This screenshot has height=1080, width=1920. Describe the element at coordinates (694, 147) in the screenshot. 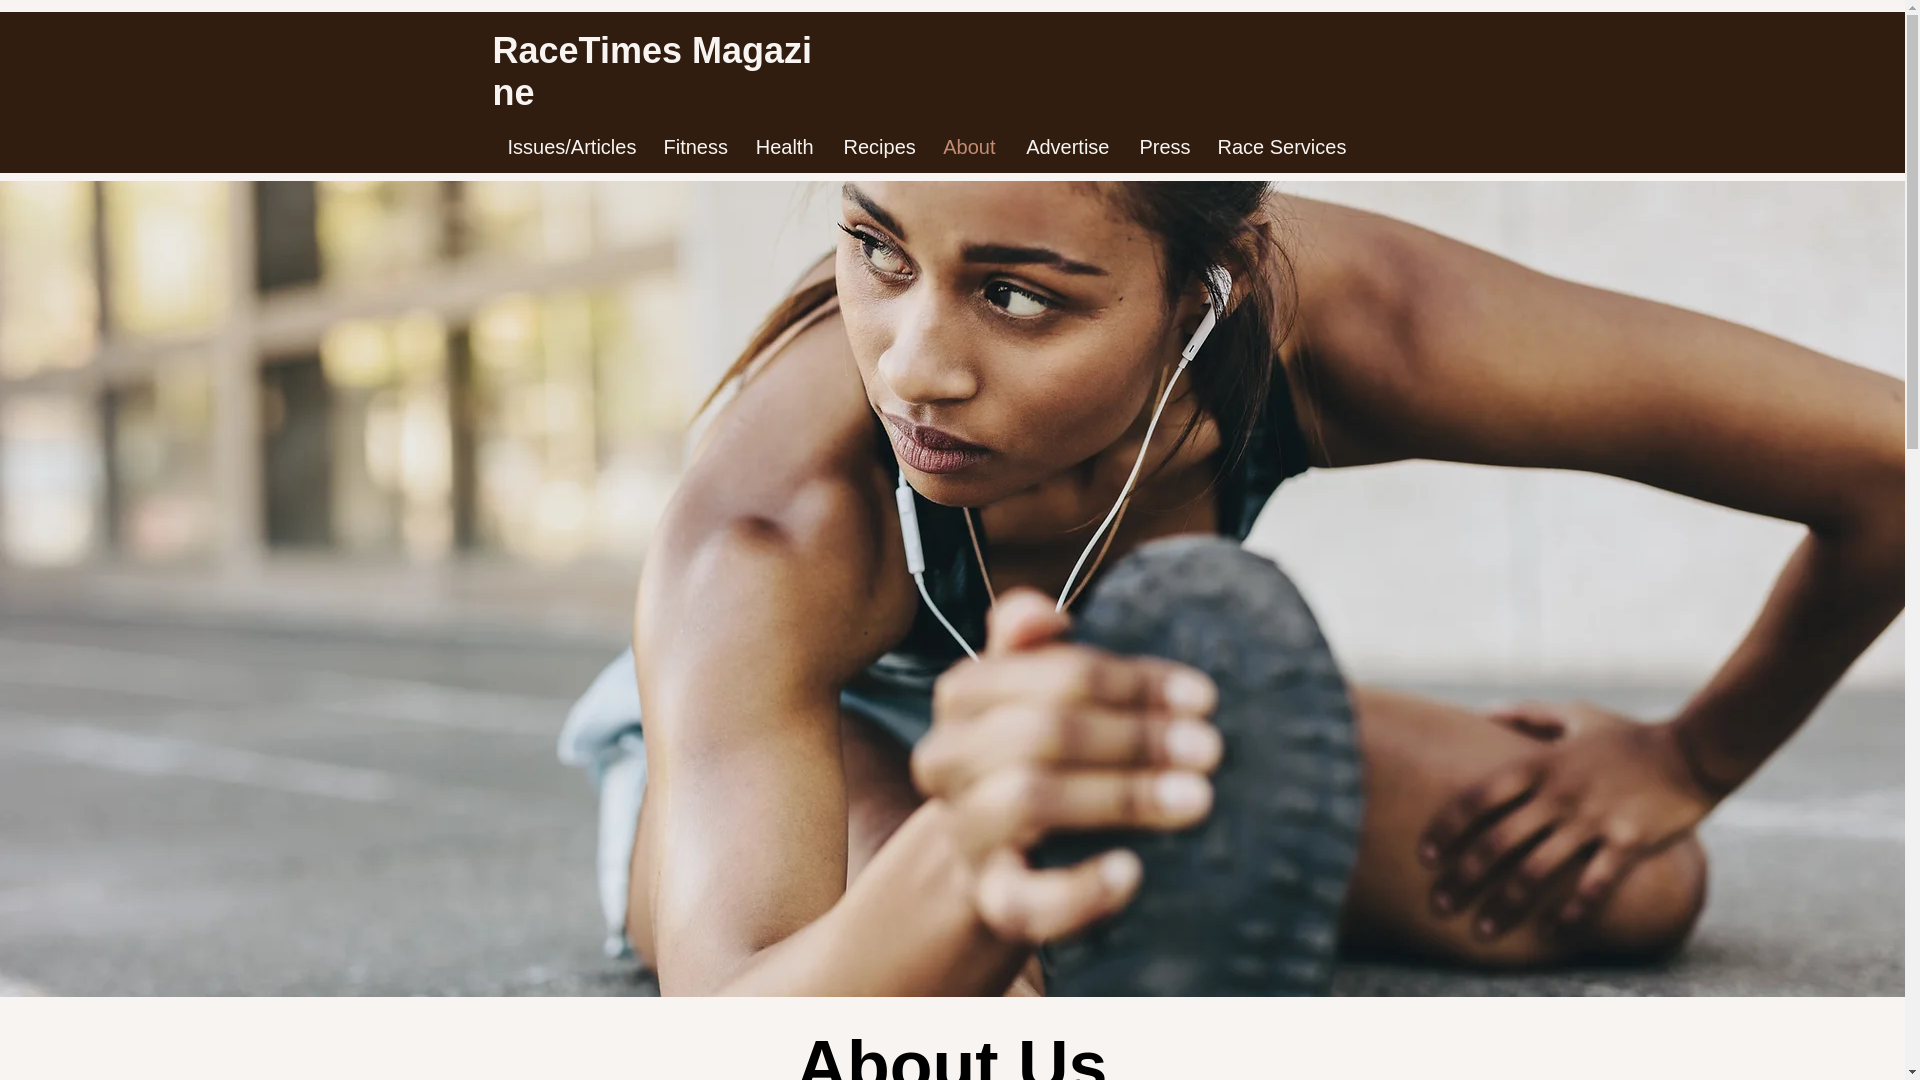

I see `Fitness` at that location.